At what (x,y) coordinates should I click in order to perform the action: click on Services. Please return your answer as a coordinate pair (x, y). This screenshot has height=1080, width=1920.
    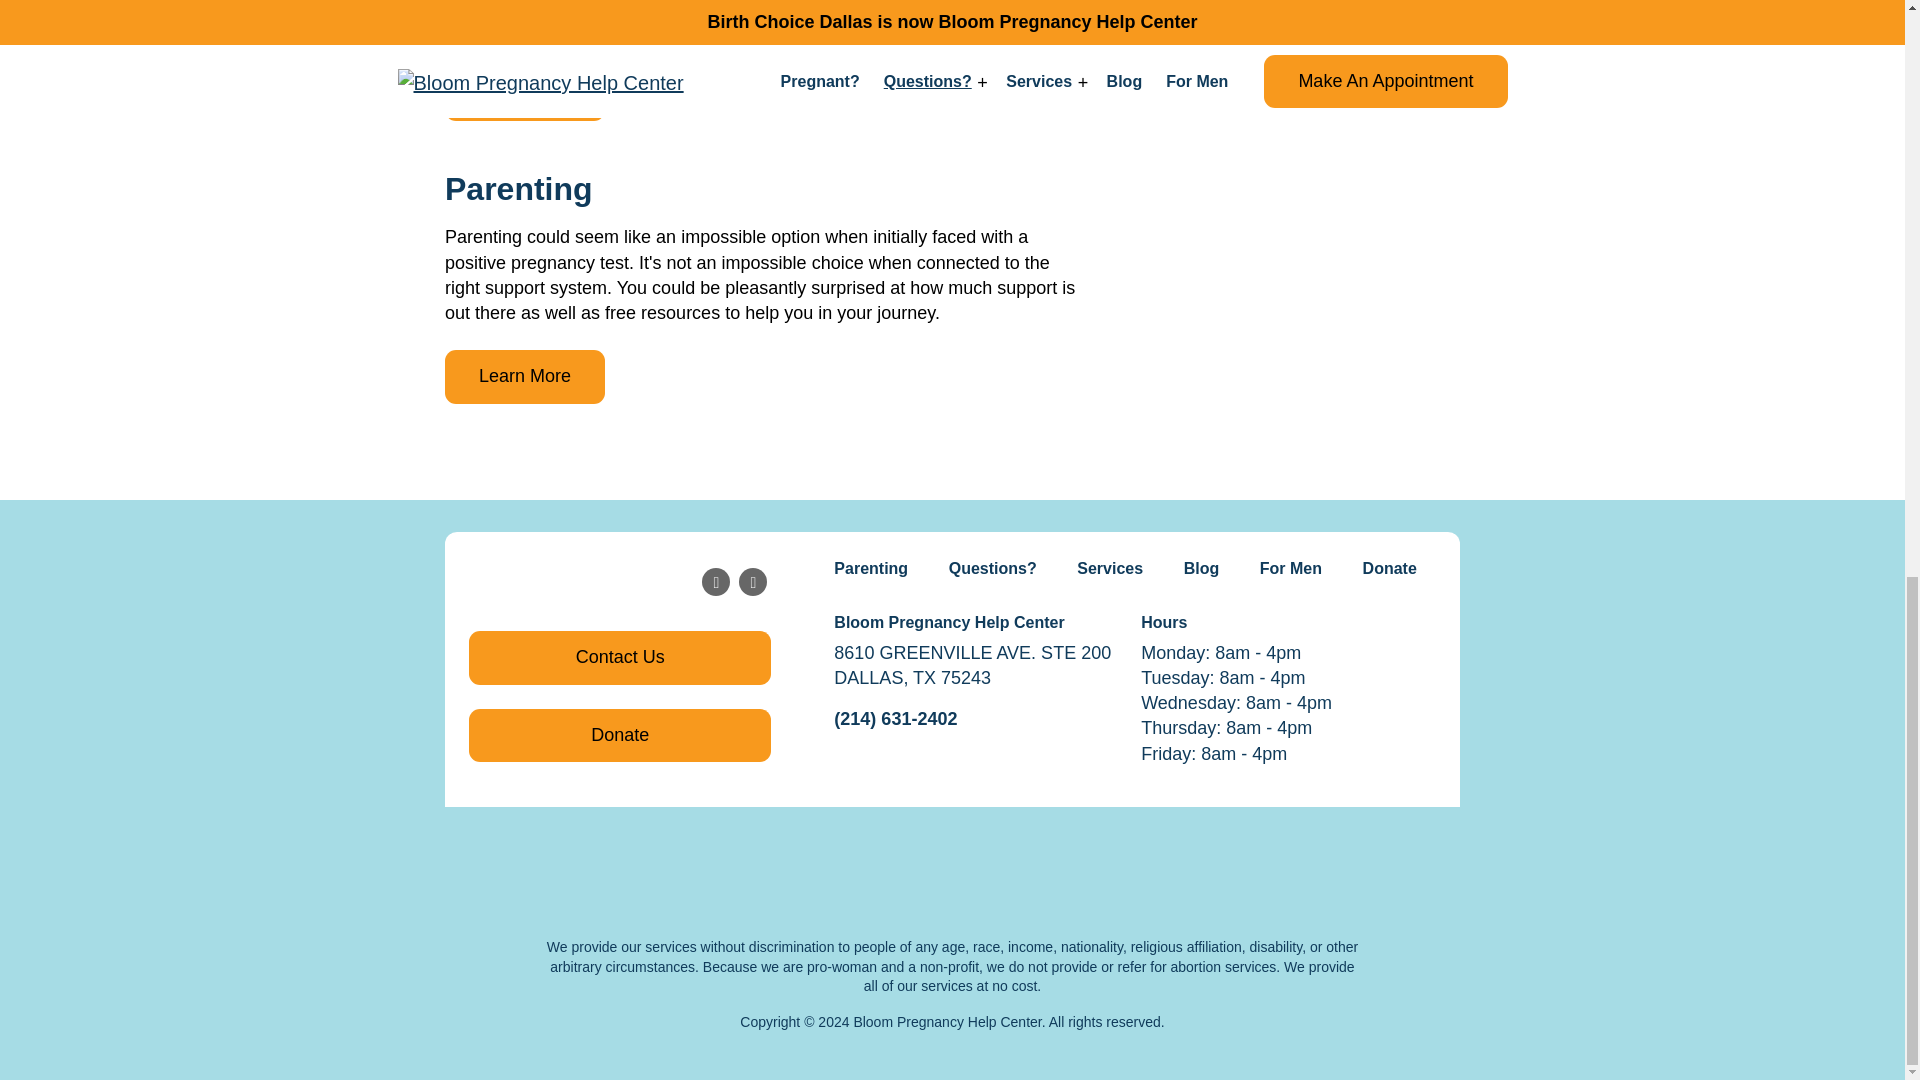
    Looking at the image, I should click on (1109, 568).